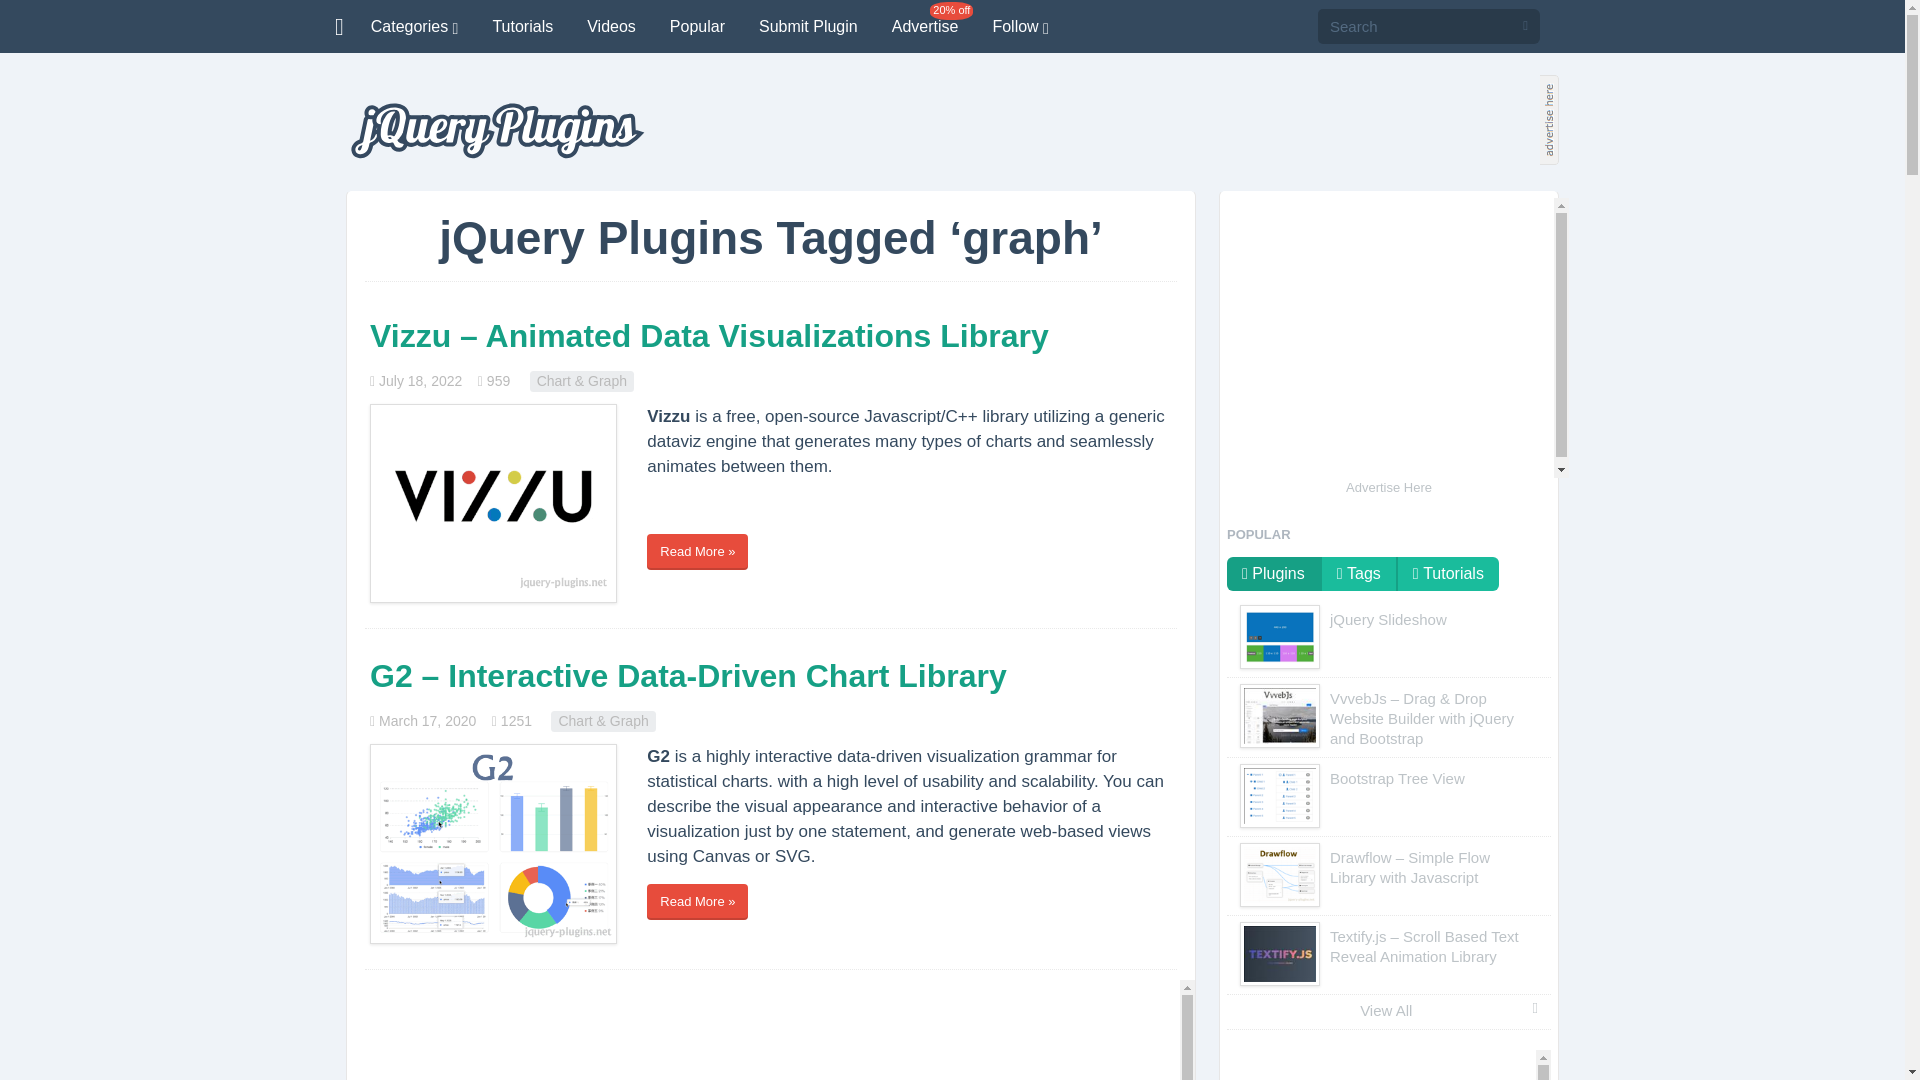 This screenshot has height=1080, width=1920. Describe the element at coordinates (522, 26) in the screenshot. I see `Tutorials` at that location.